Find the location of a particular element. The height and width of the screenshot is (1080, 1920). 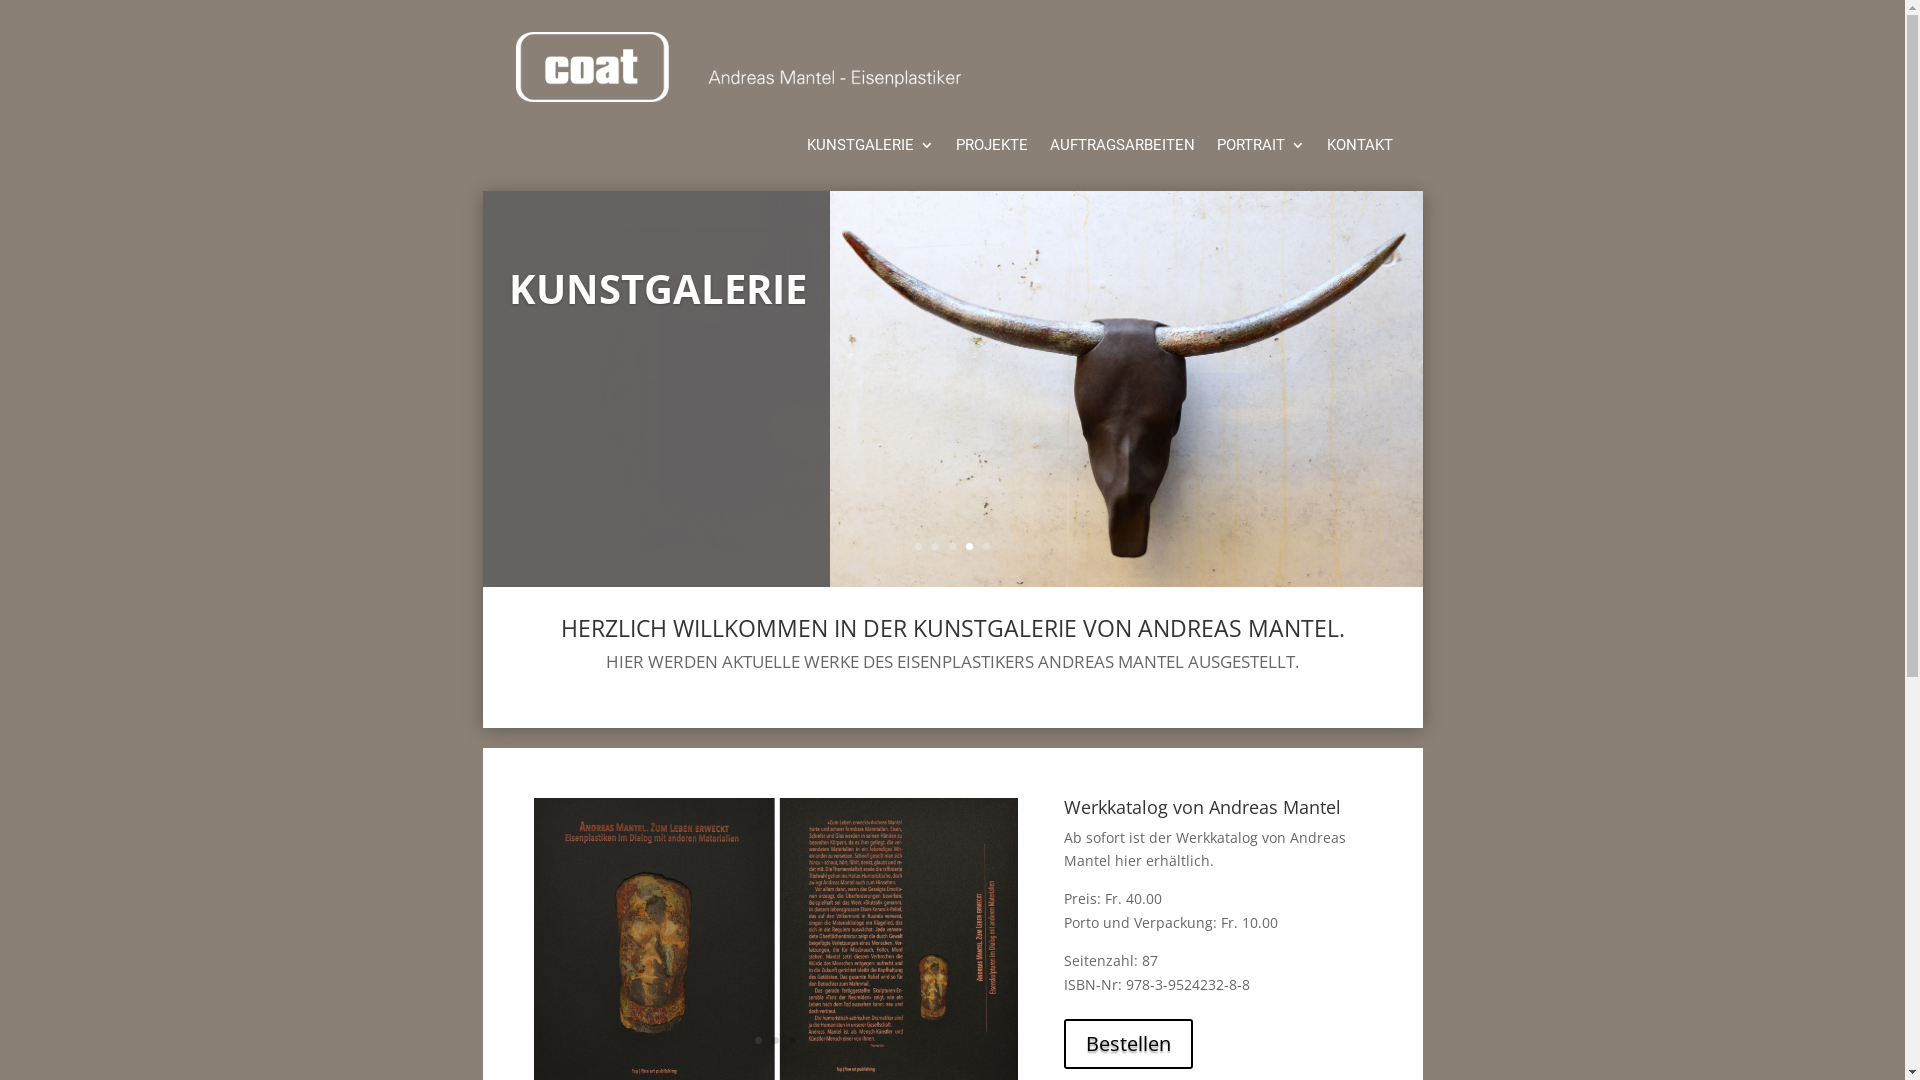

KONTAKT is located at coordinates (1359, 157).